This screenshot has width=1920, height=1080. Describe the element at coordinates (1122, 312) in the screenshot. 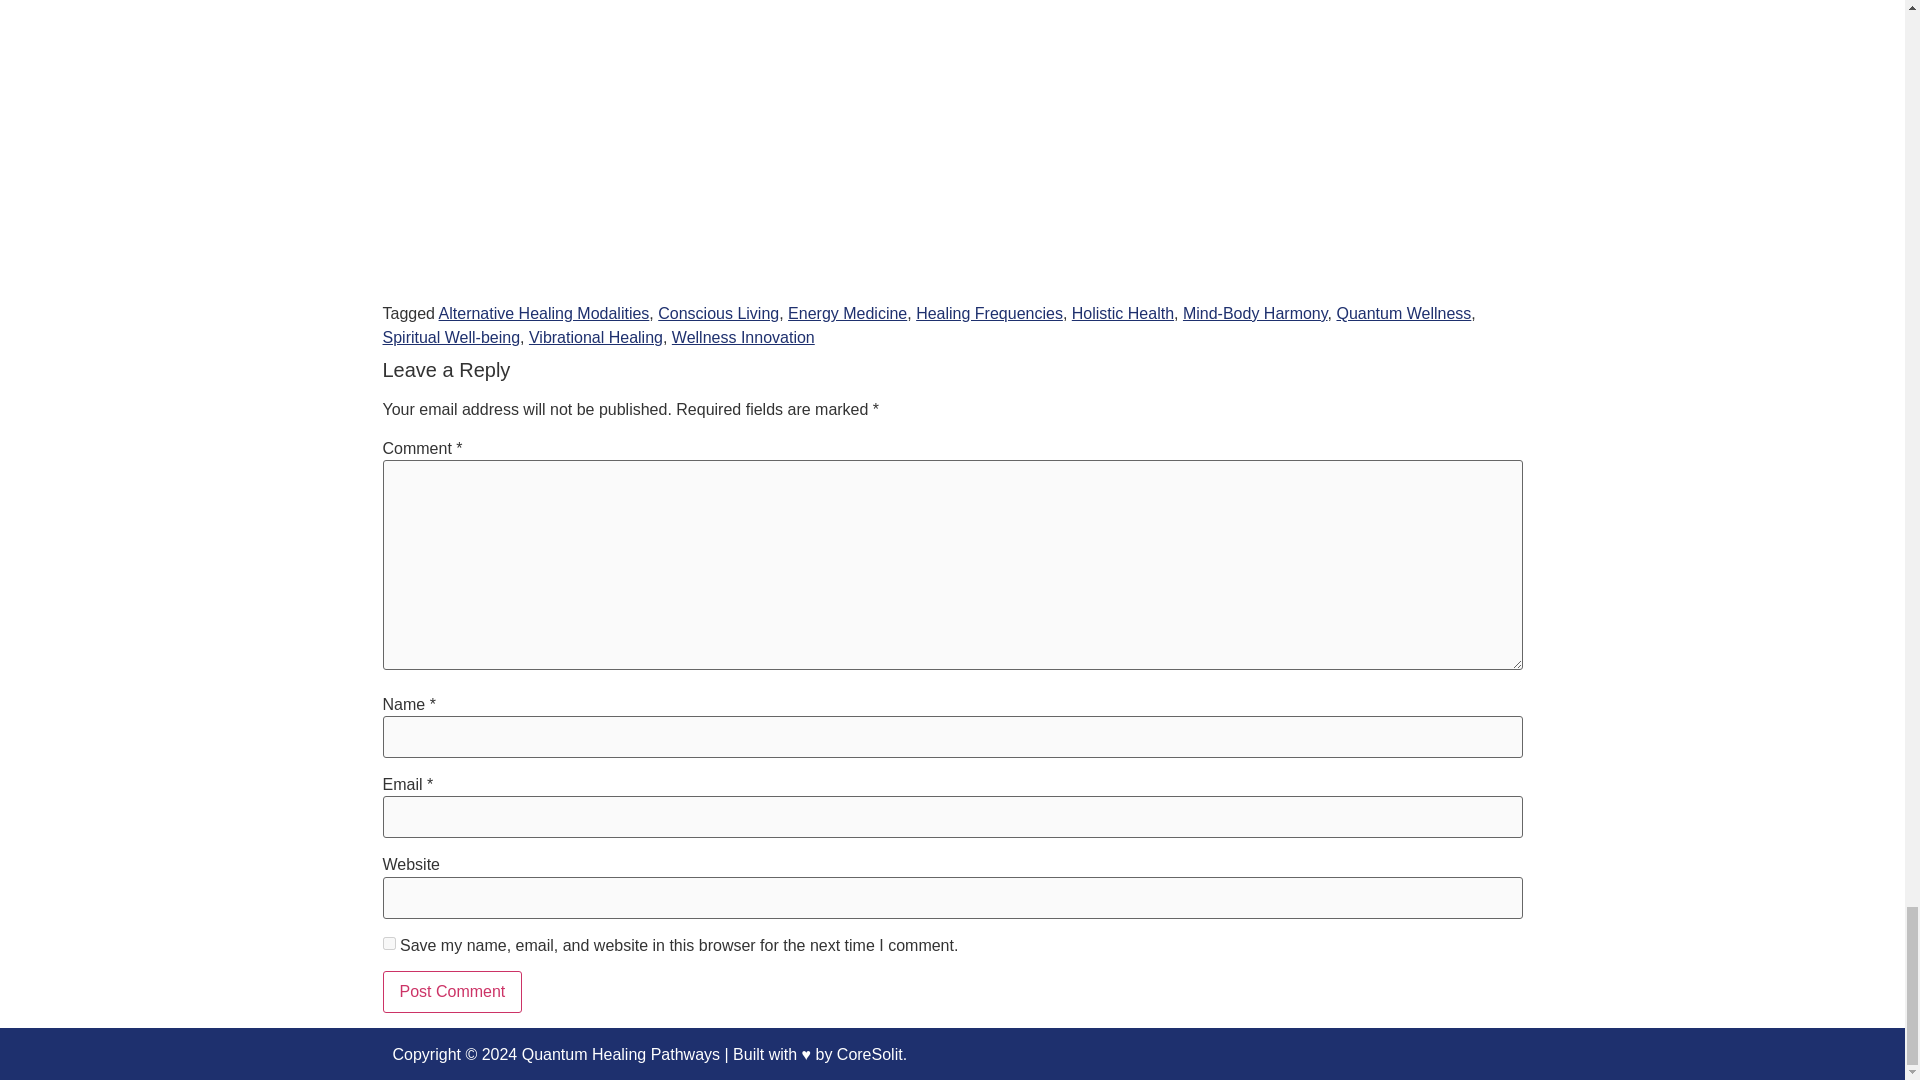

I see `Holistic Health` at that location.